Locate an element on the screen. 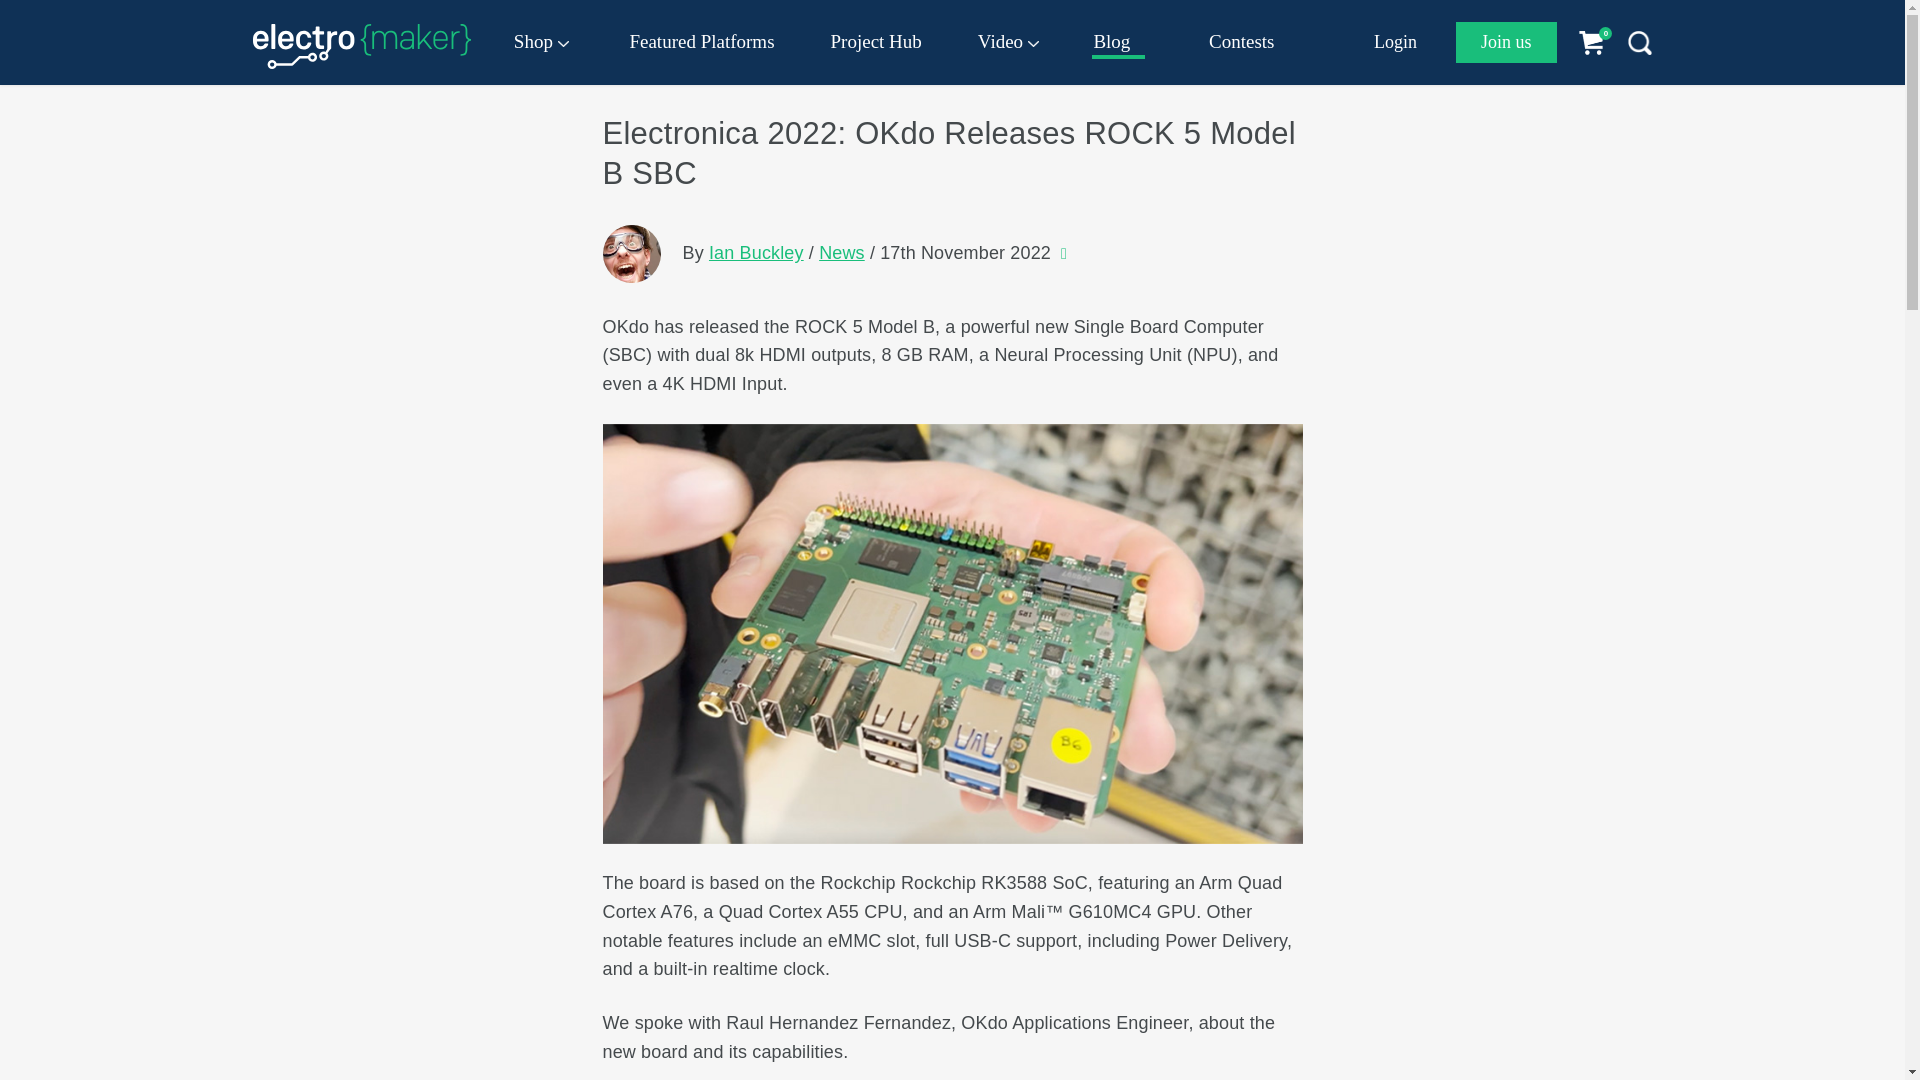 Image resolution: width=1920 pixels, height=1080 pixels. Ian Buckley is located at coordinates (631, 253).